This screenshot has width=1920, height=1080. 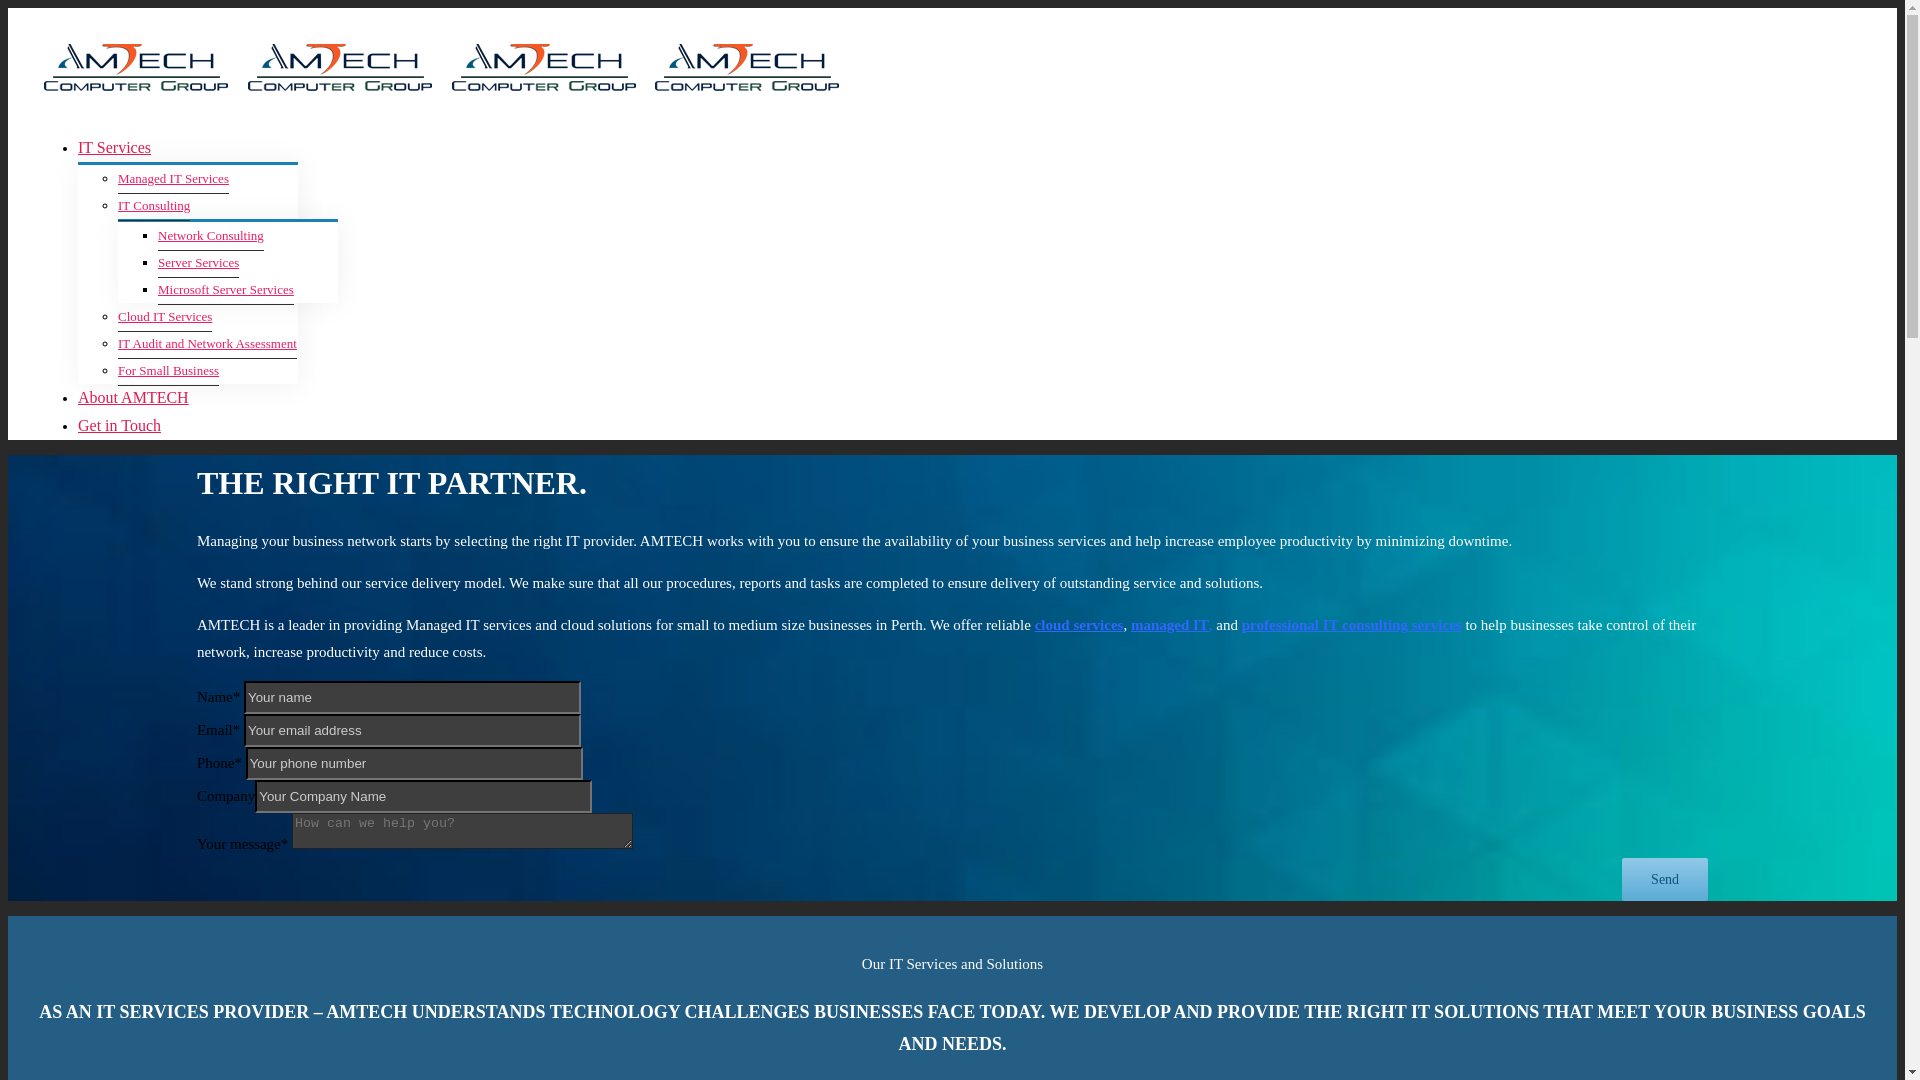 I want to click on IT Audit and Network Assessment, so click(x=208, y=344).